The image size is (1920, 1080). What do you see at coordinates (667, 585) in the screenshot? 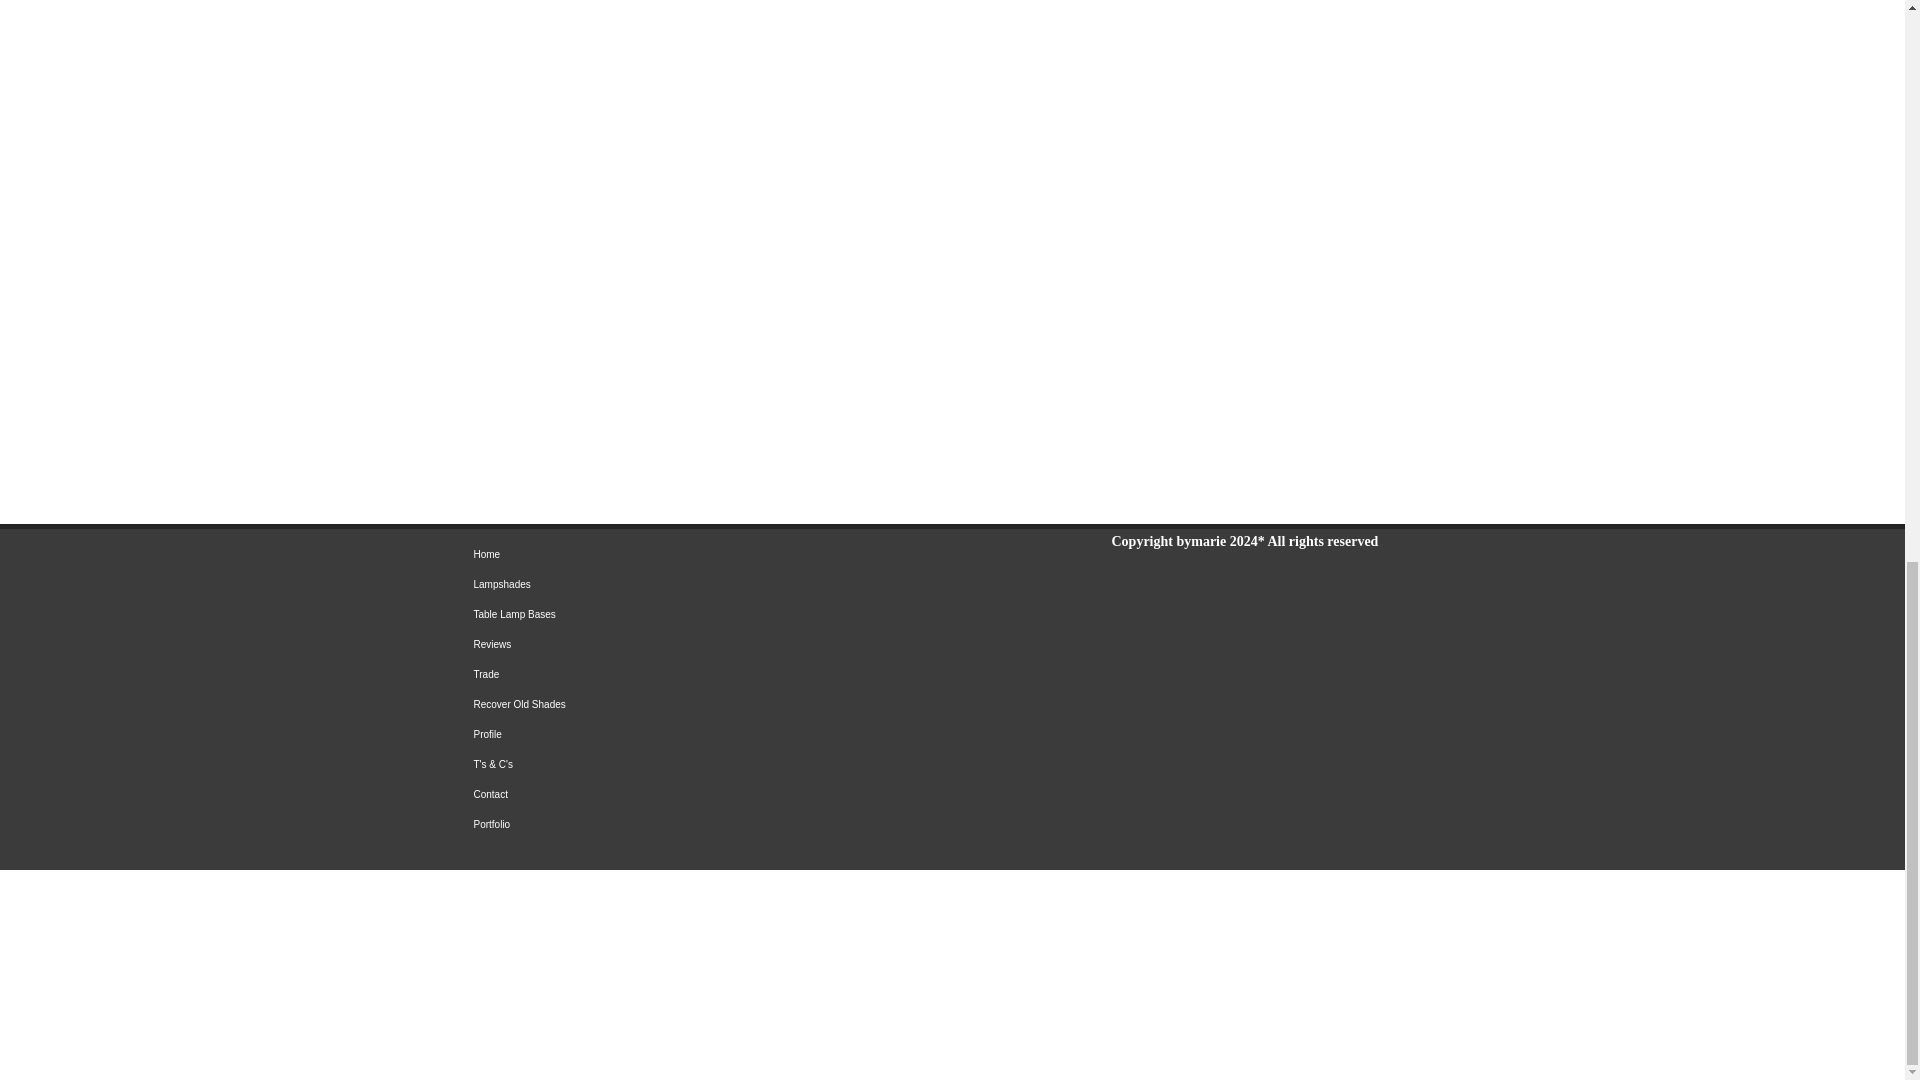
I see `Lampshades` at bounding box center [667, 585].